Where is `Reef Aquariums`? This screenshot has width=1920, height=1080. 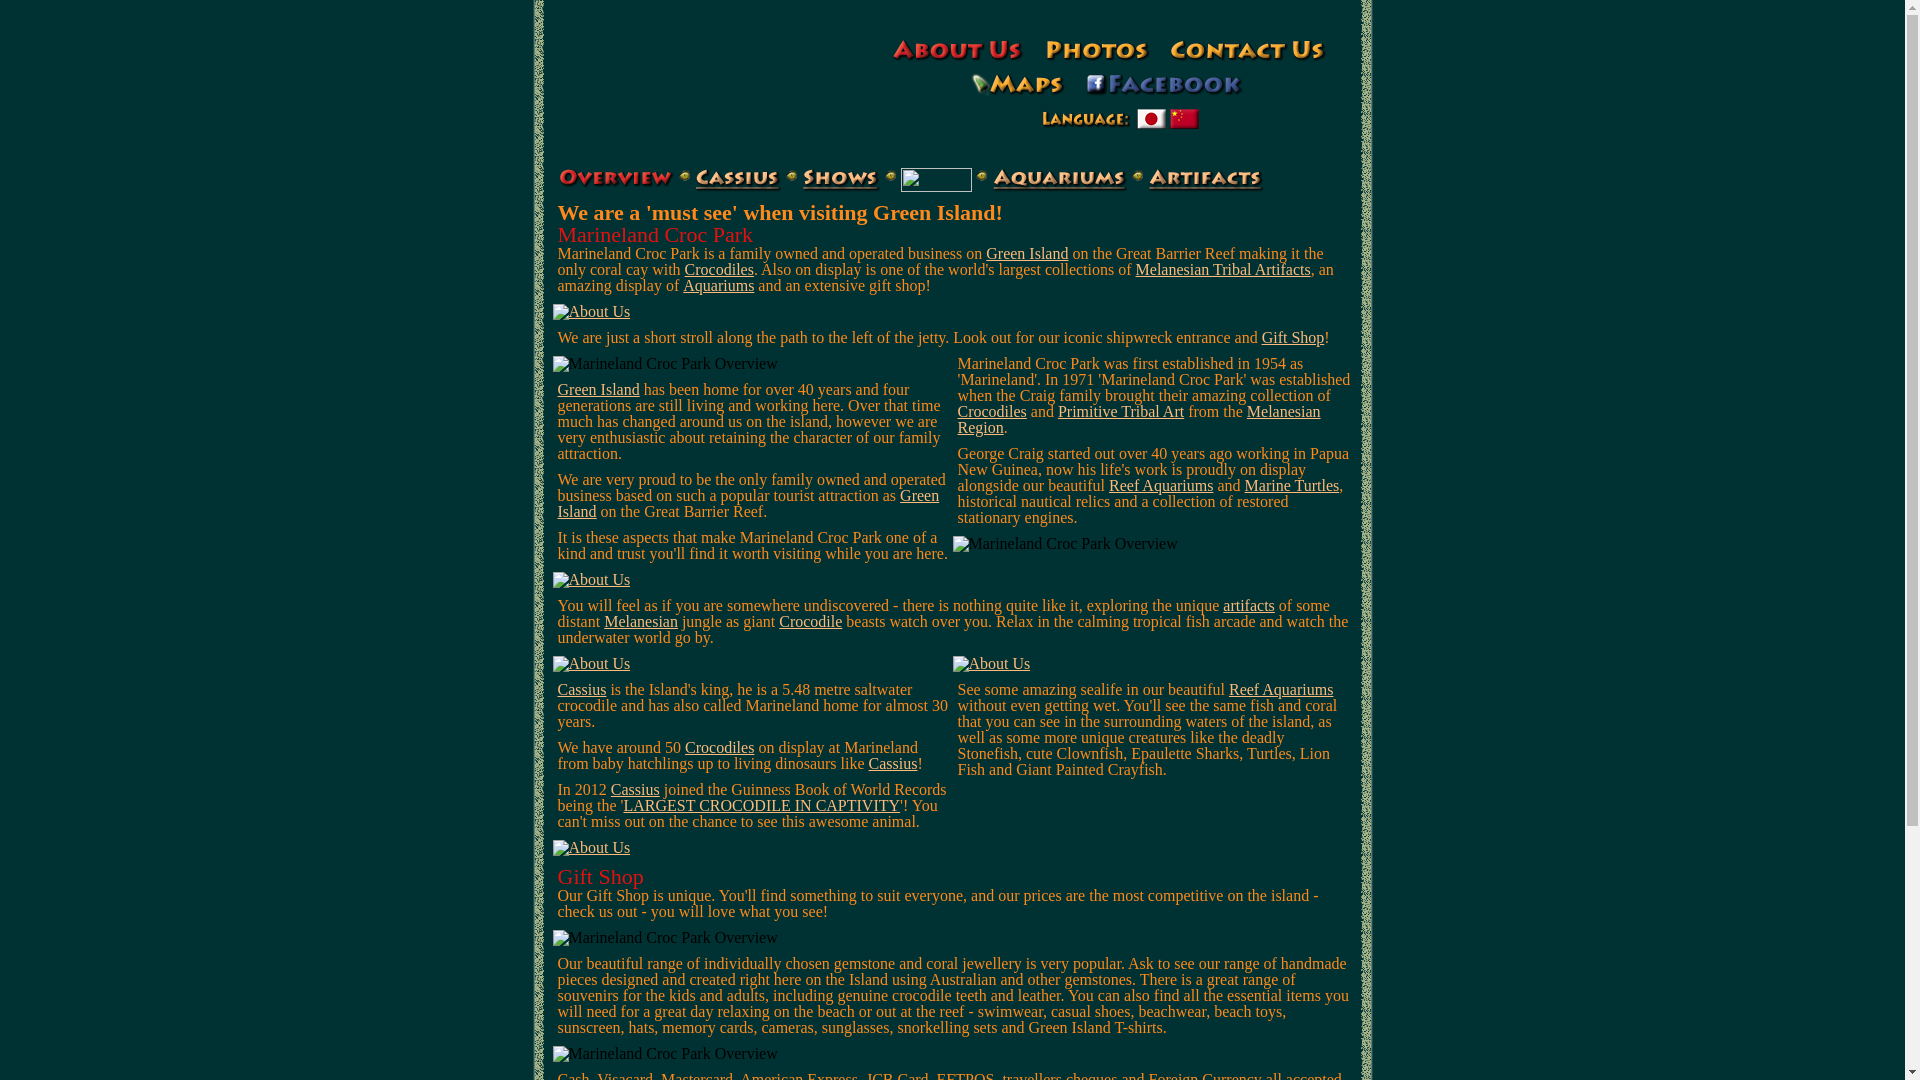 Reef Aquariums is located at coordinates (1161, 486).